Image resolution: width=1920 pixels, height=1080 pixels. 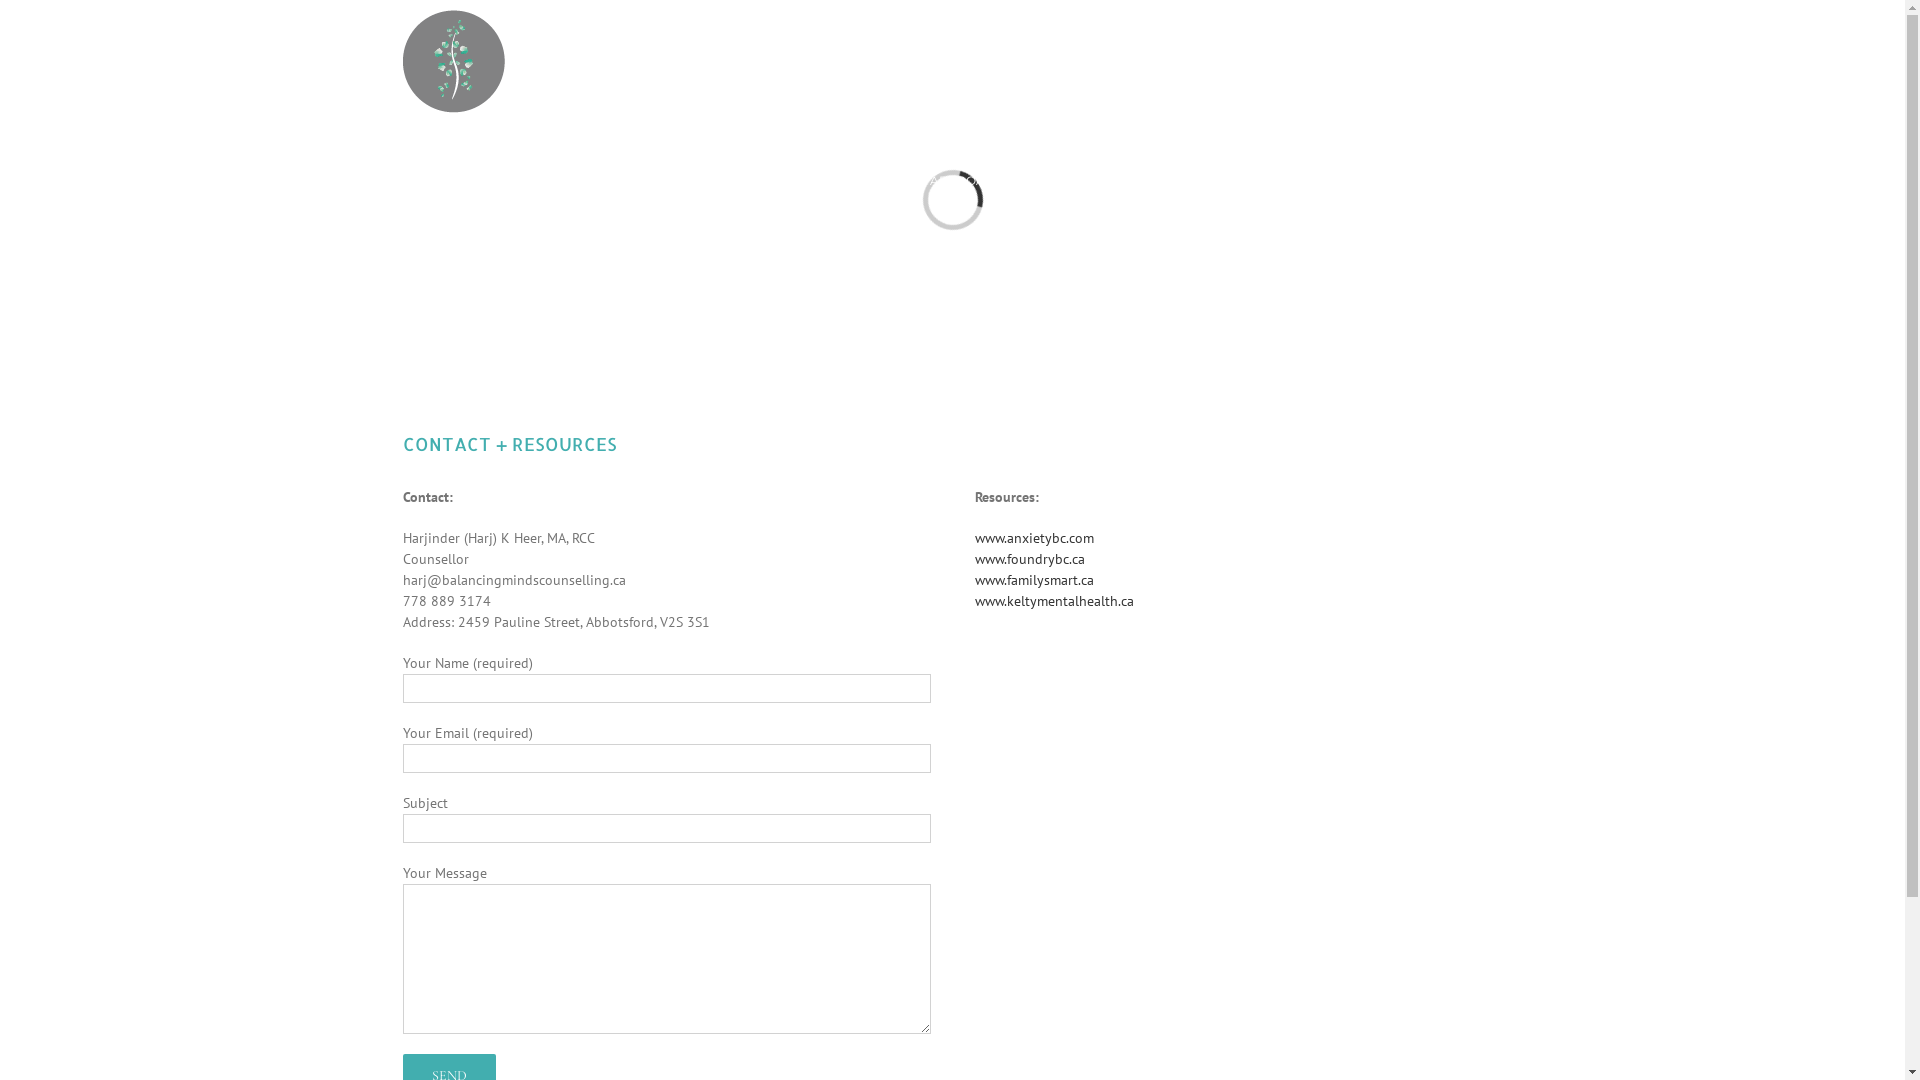 What do you see at coordinates (1054, 601) in the screenshot?
I see `www.keltymentalhealth.ca` at bounding box center [1054, 601].